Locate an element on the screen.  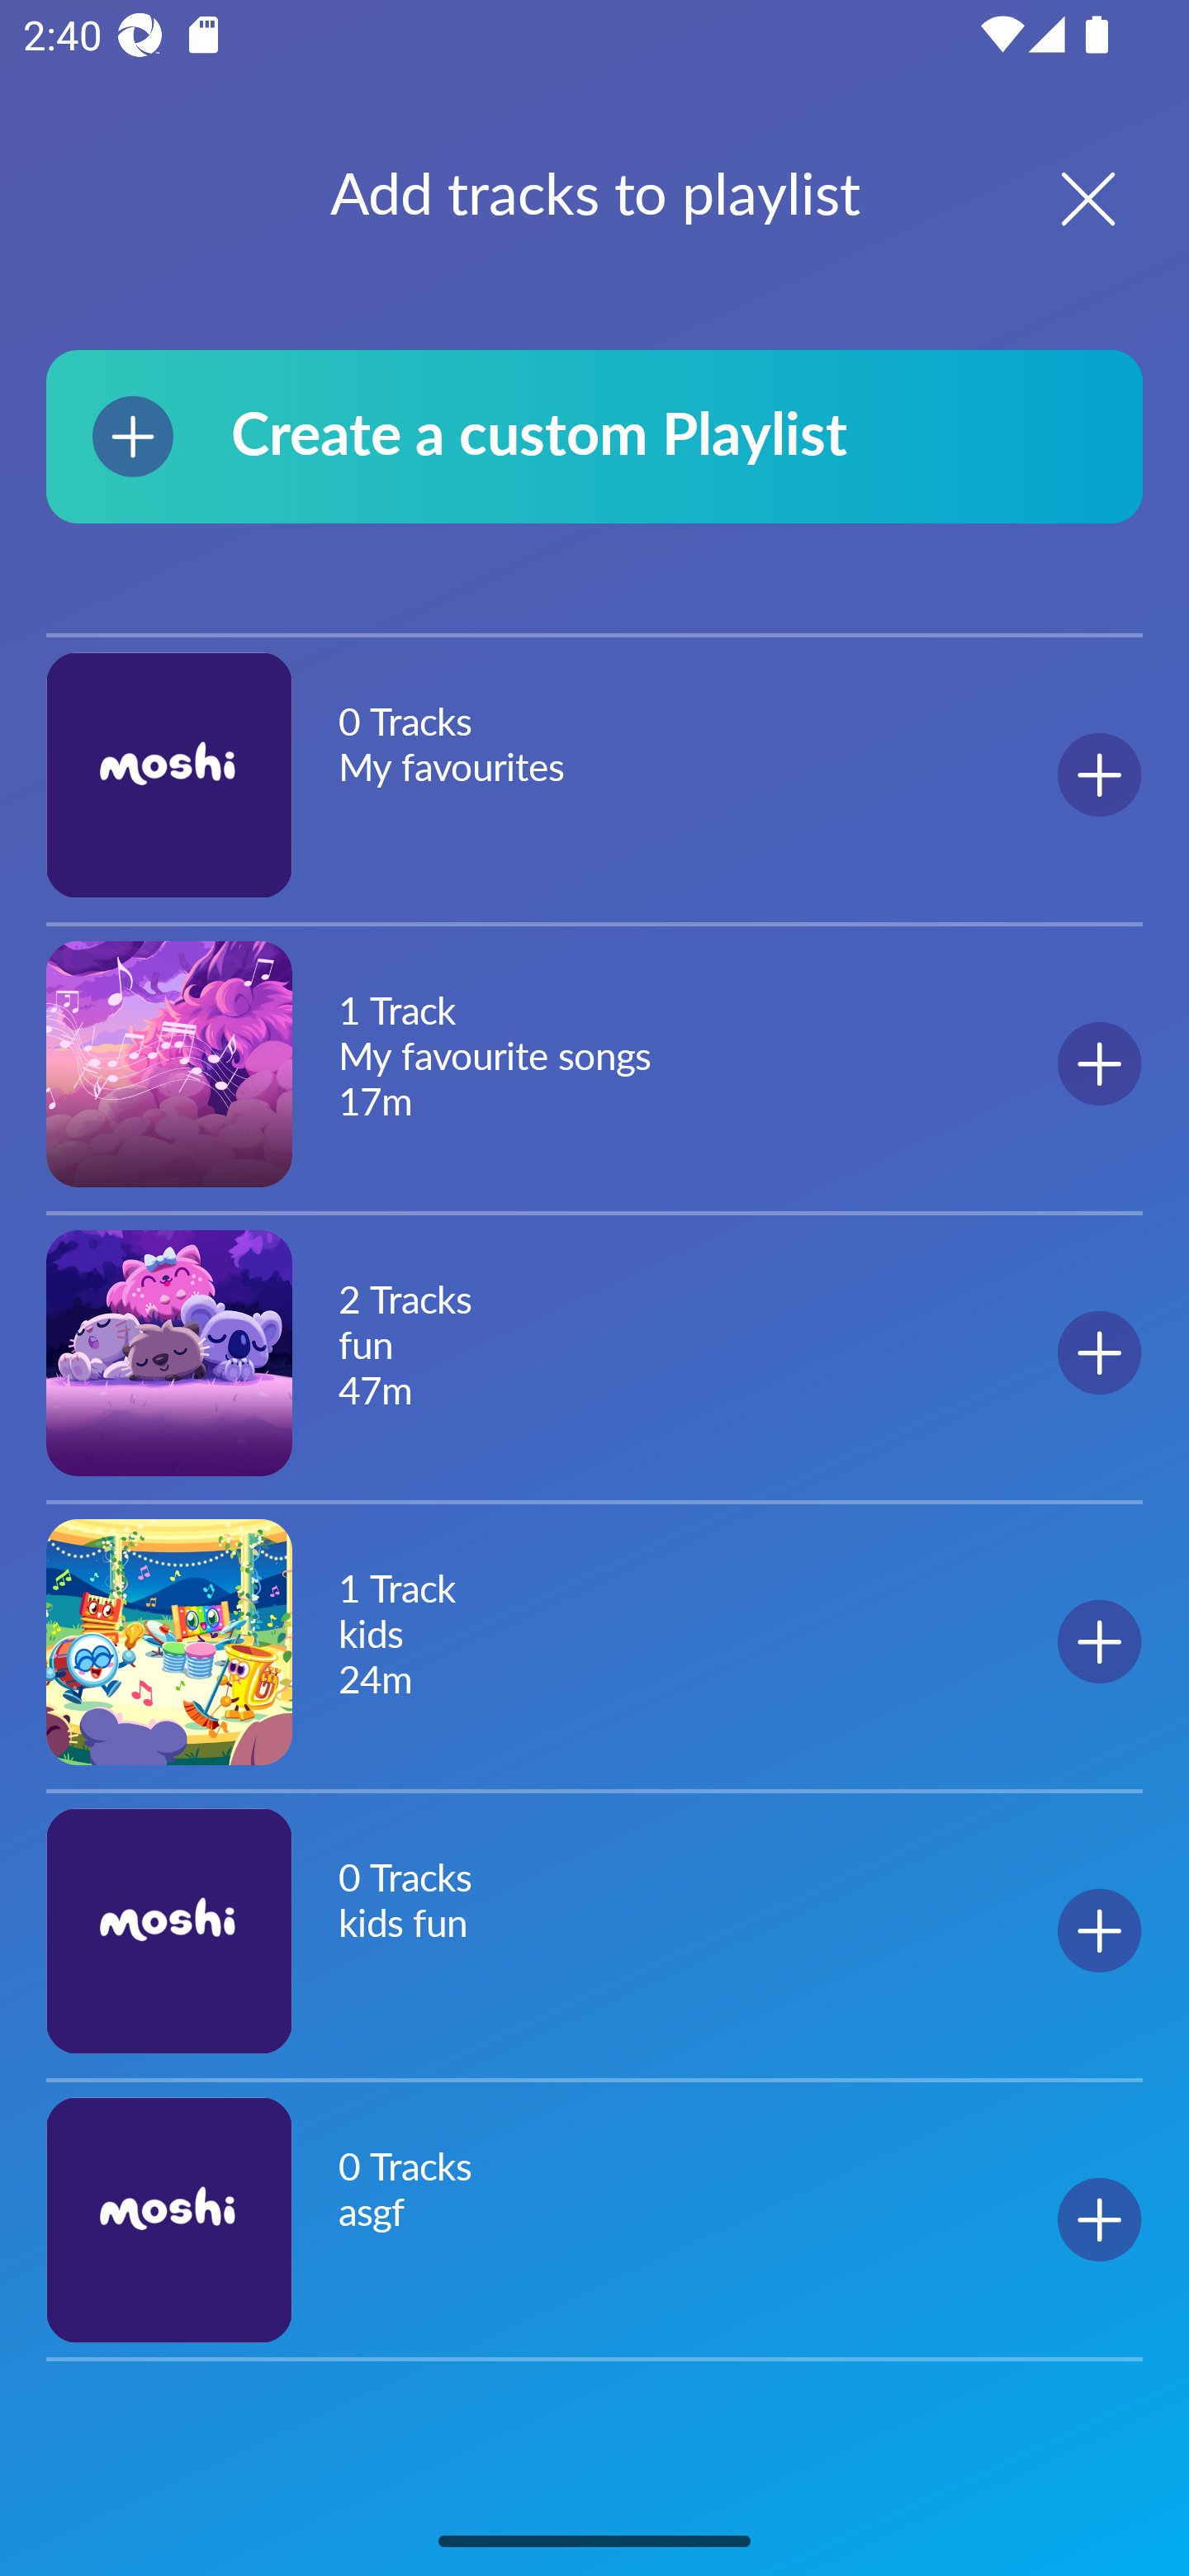
0 Tracks My favourites is located at coordinates (594, 775).